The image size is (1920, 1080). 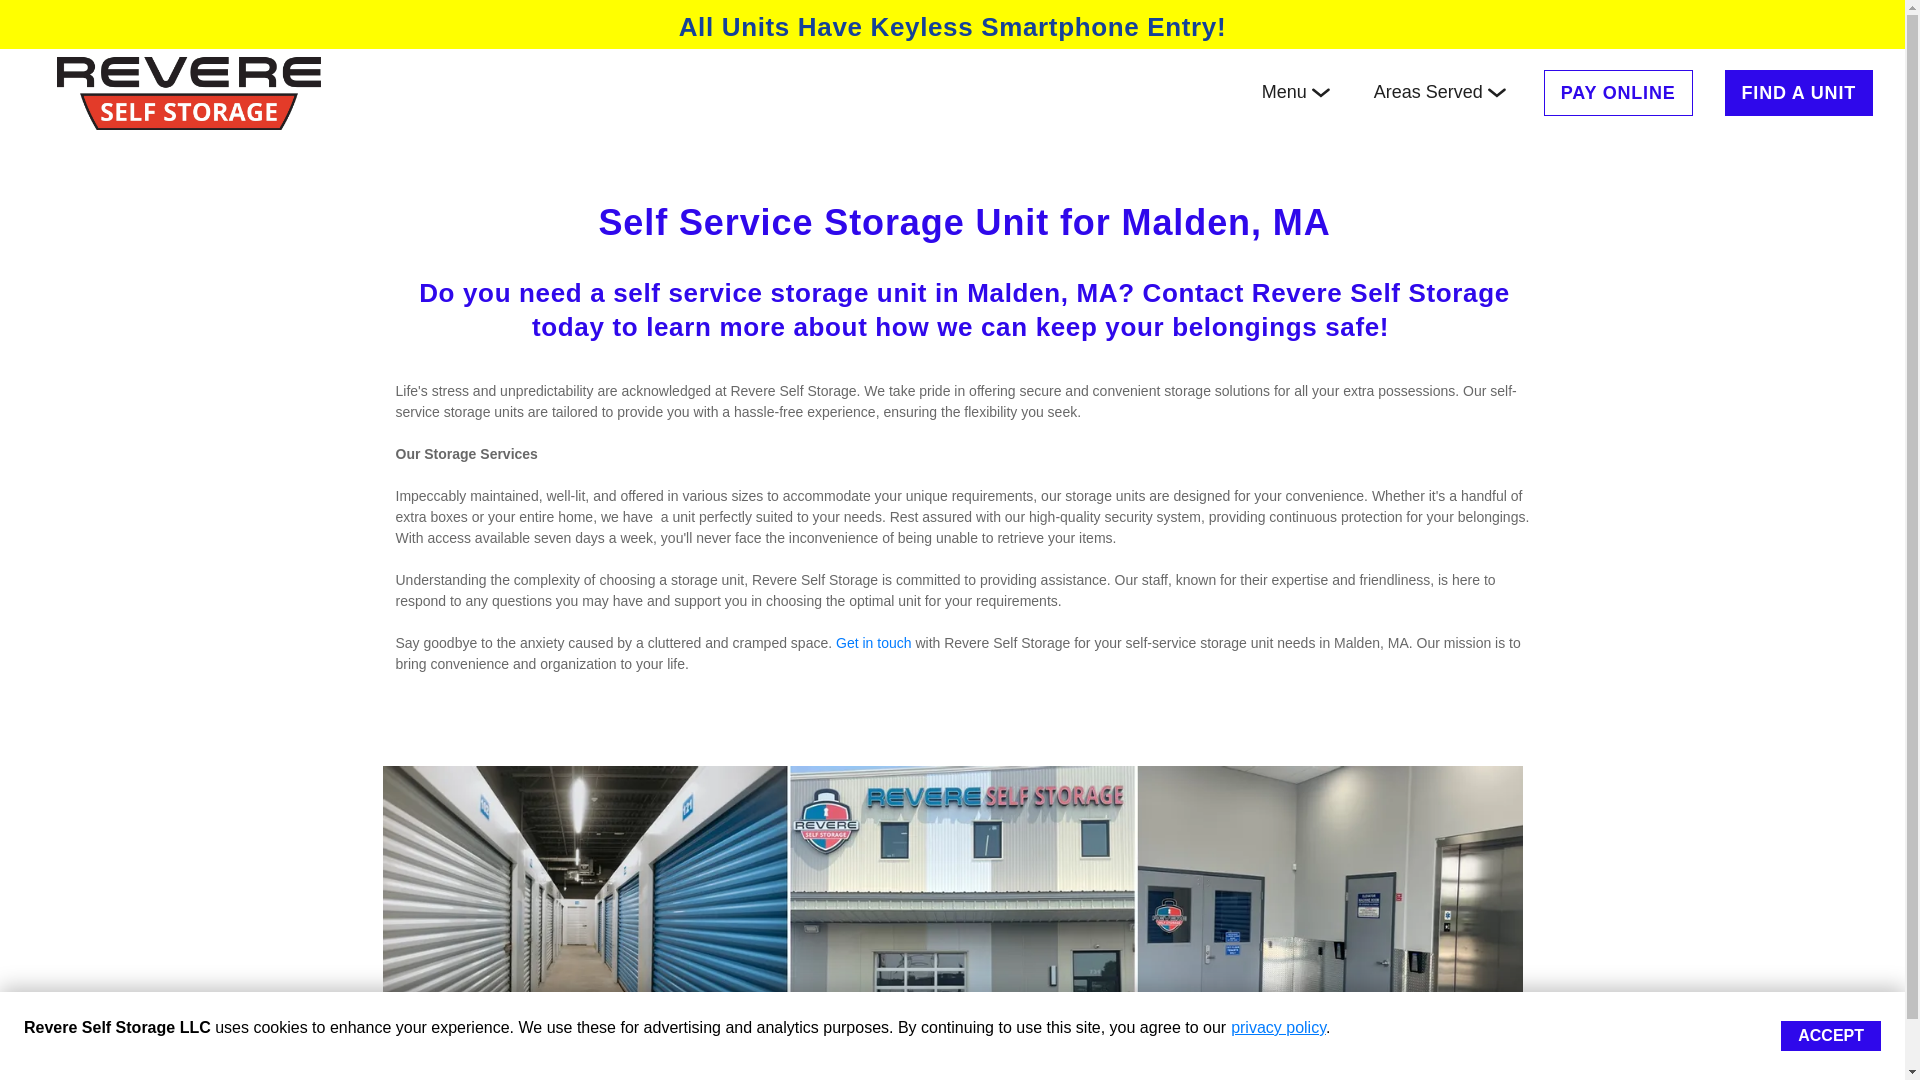 I want to click on PAY ONLINE, so click(x=1618, y=92).